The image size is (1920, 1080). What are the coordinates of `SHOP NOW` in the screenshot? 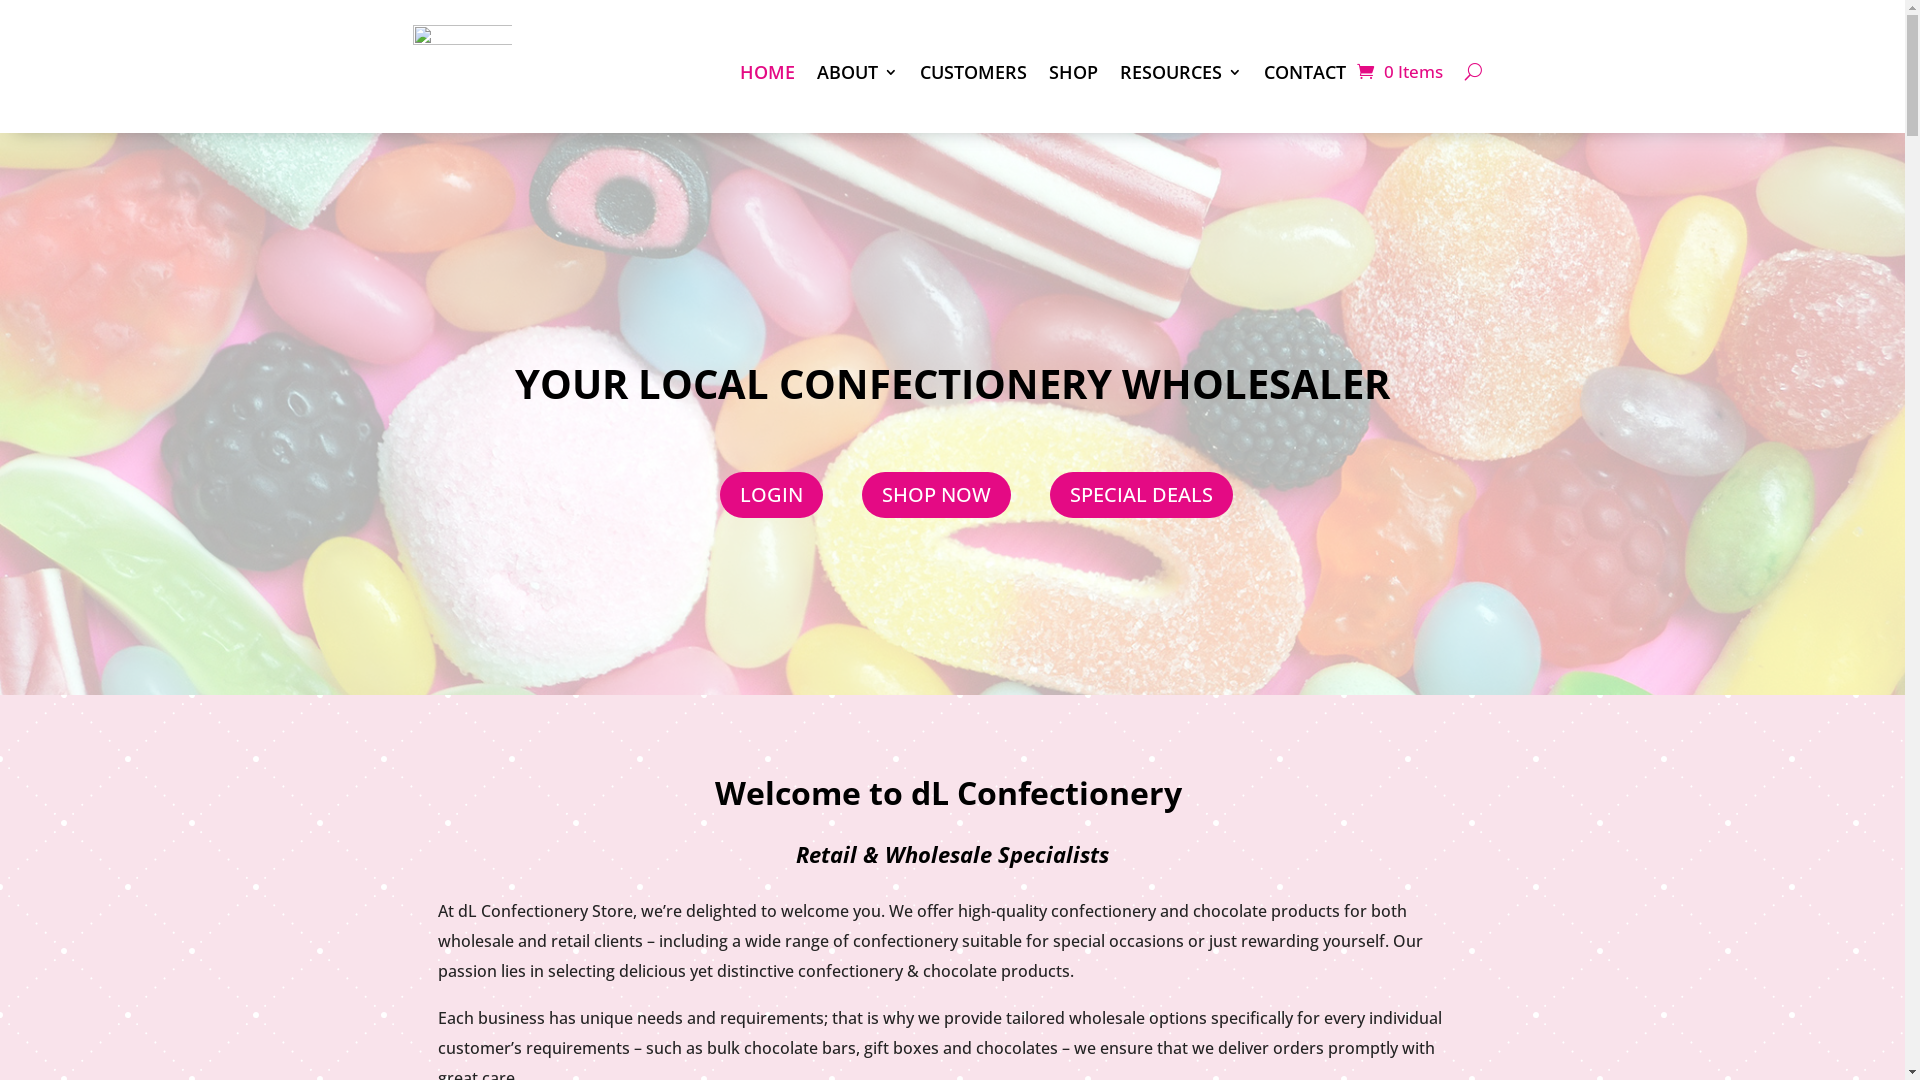 It's located at (936, 495).